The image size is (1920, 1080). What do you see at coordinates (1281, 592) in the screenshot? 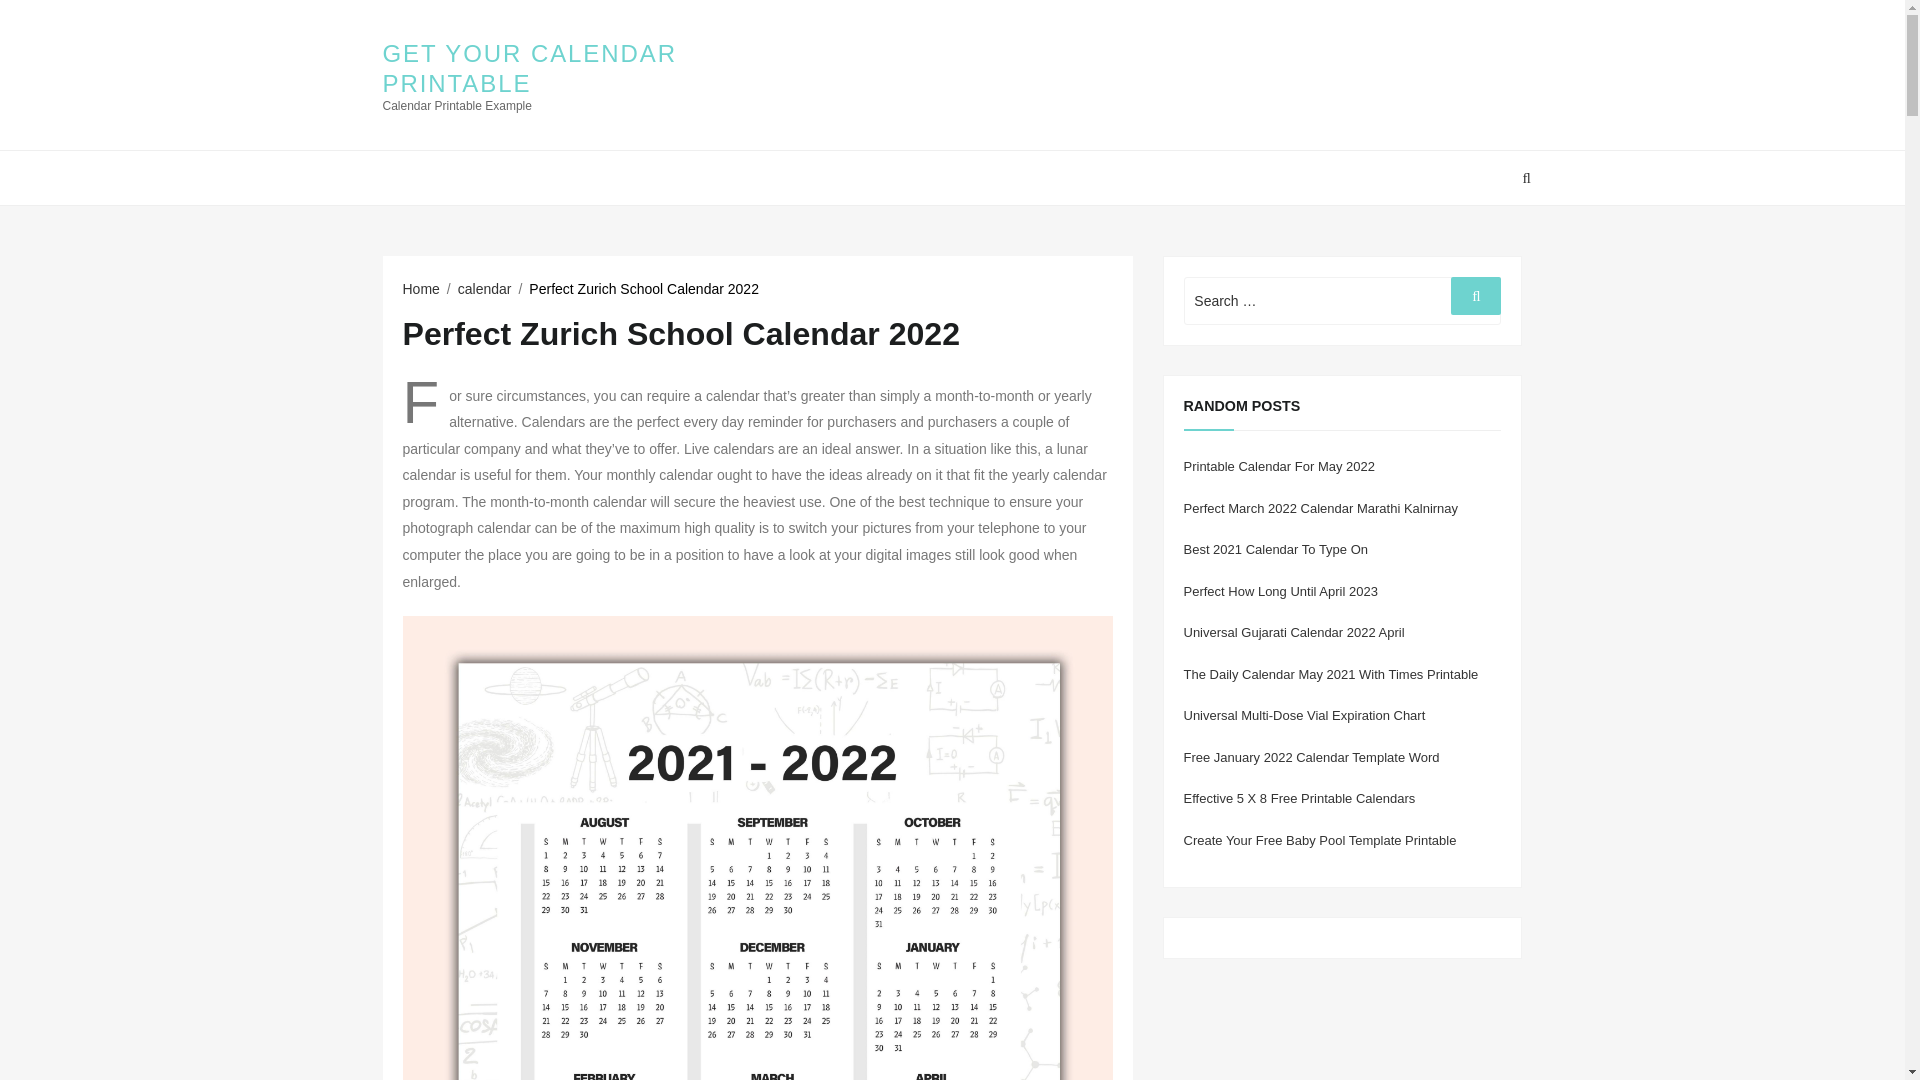
I see `Perfect How Long Until April 2023` at bounding box center [1281, 592].